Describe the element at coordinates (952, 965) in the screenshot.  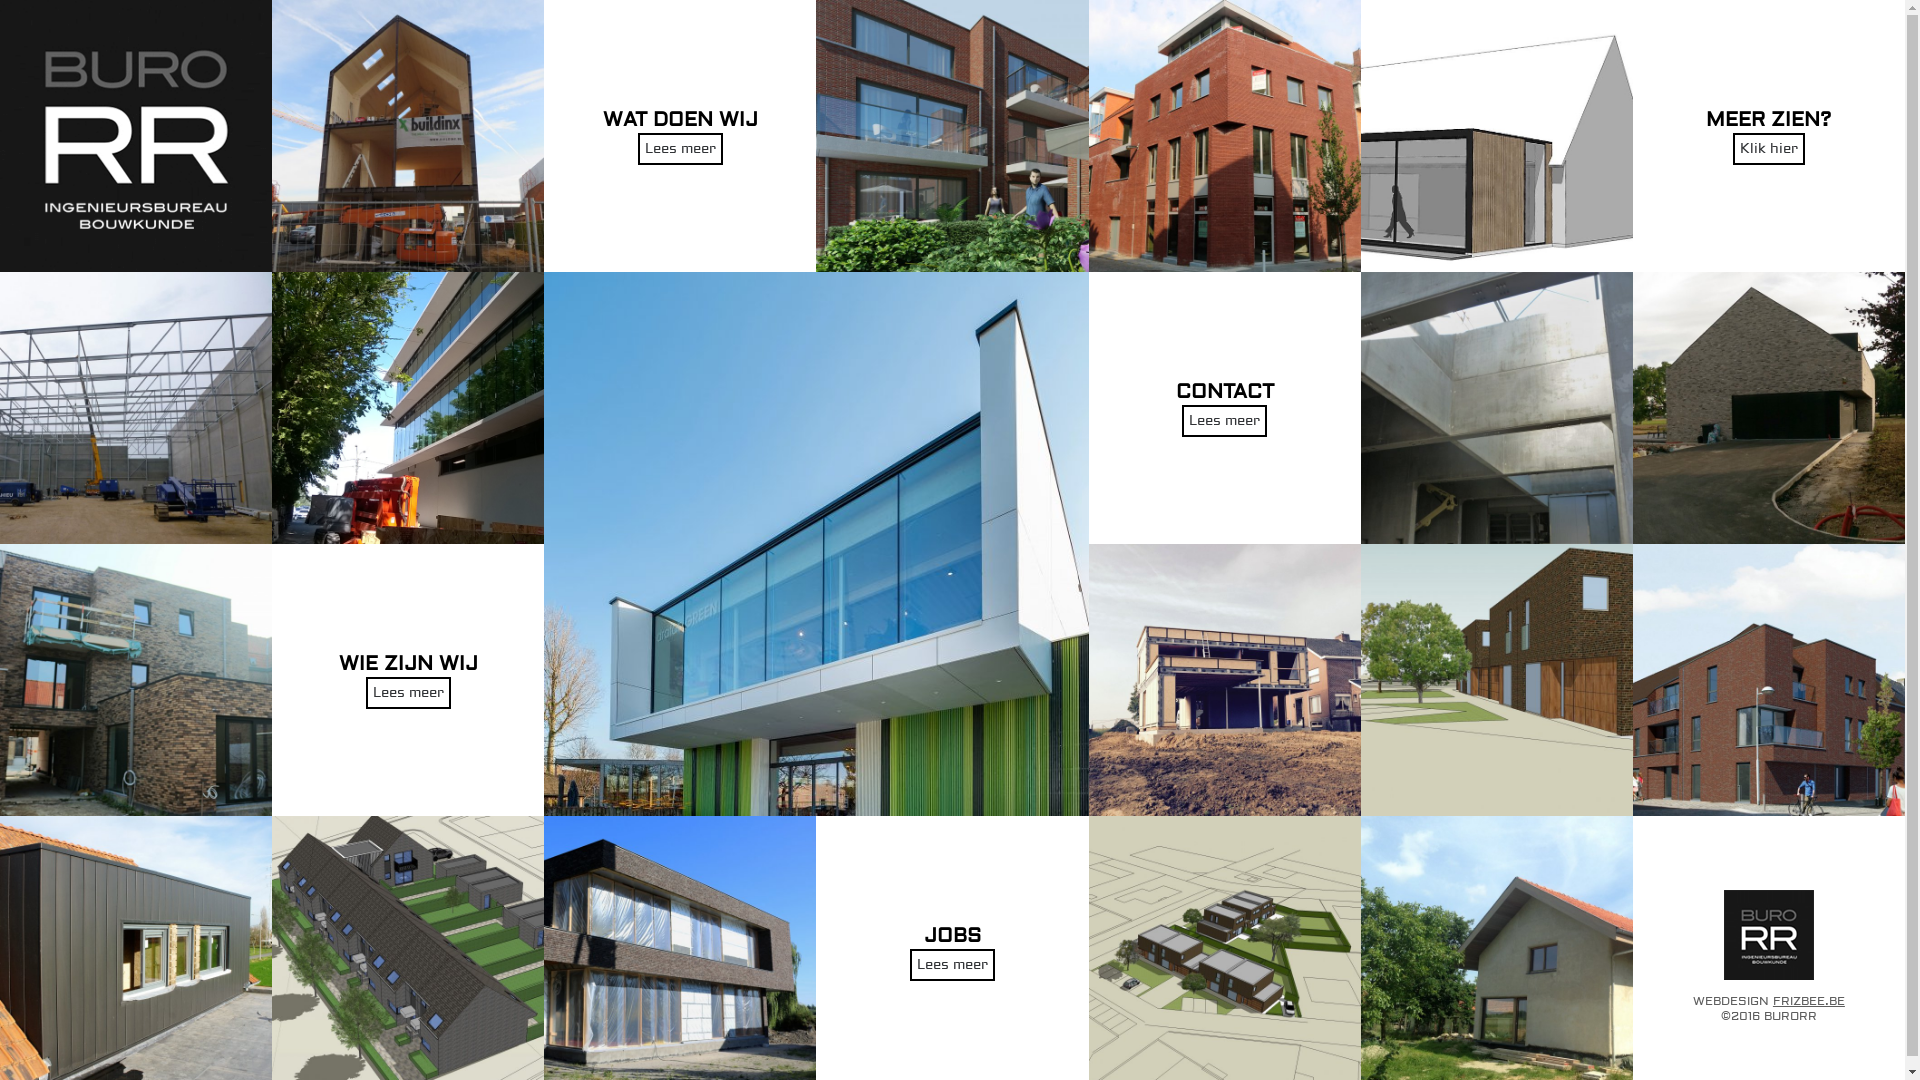
I see `Lees meer` at that location.